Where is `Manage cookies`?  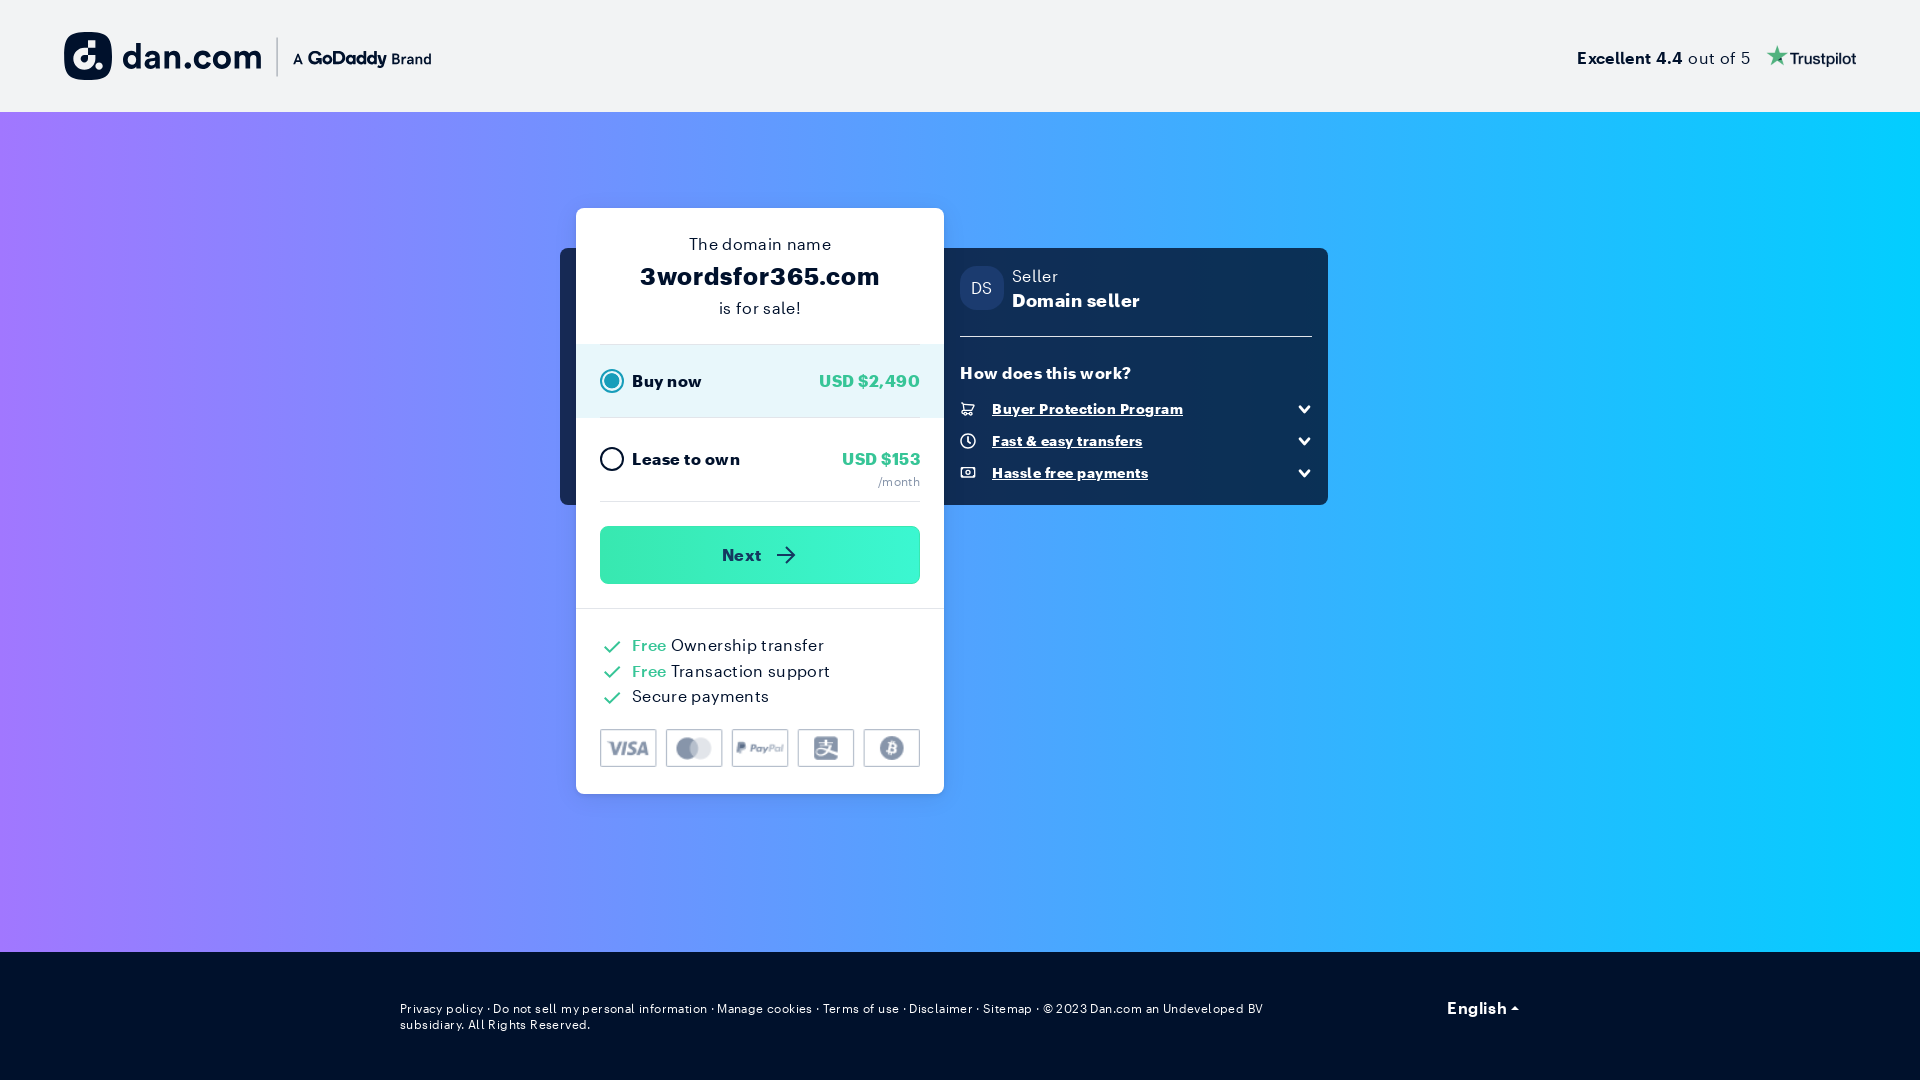 Manage cookies is located at coordinates (765, 1008).